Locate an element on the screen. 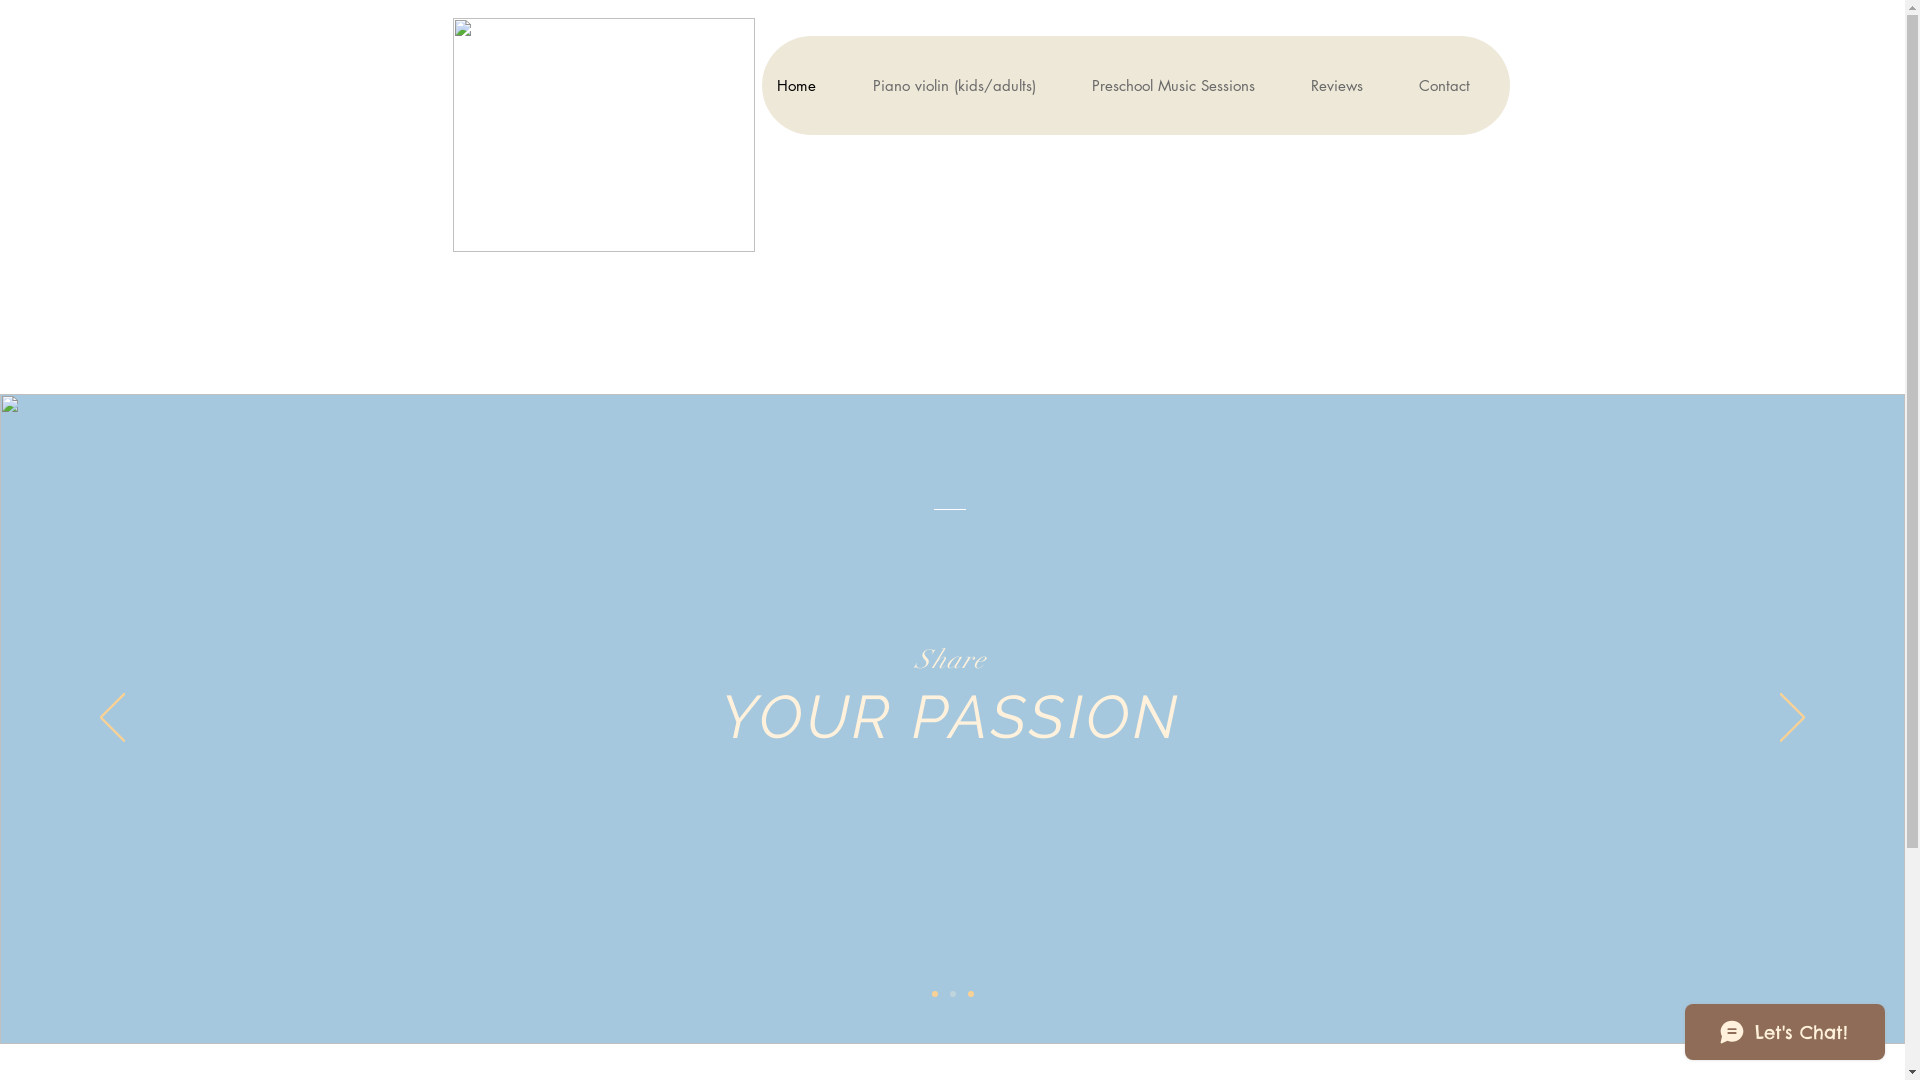  Piano violin (kids/adults) is located at coordinates (966, 86).